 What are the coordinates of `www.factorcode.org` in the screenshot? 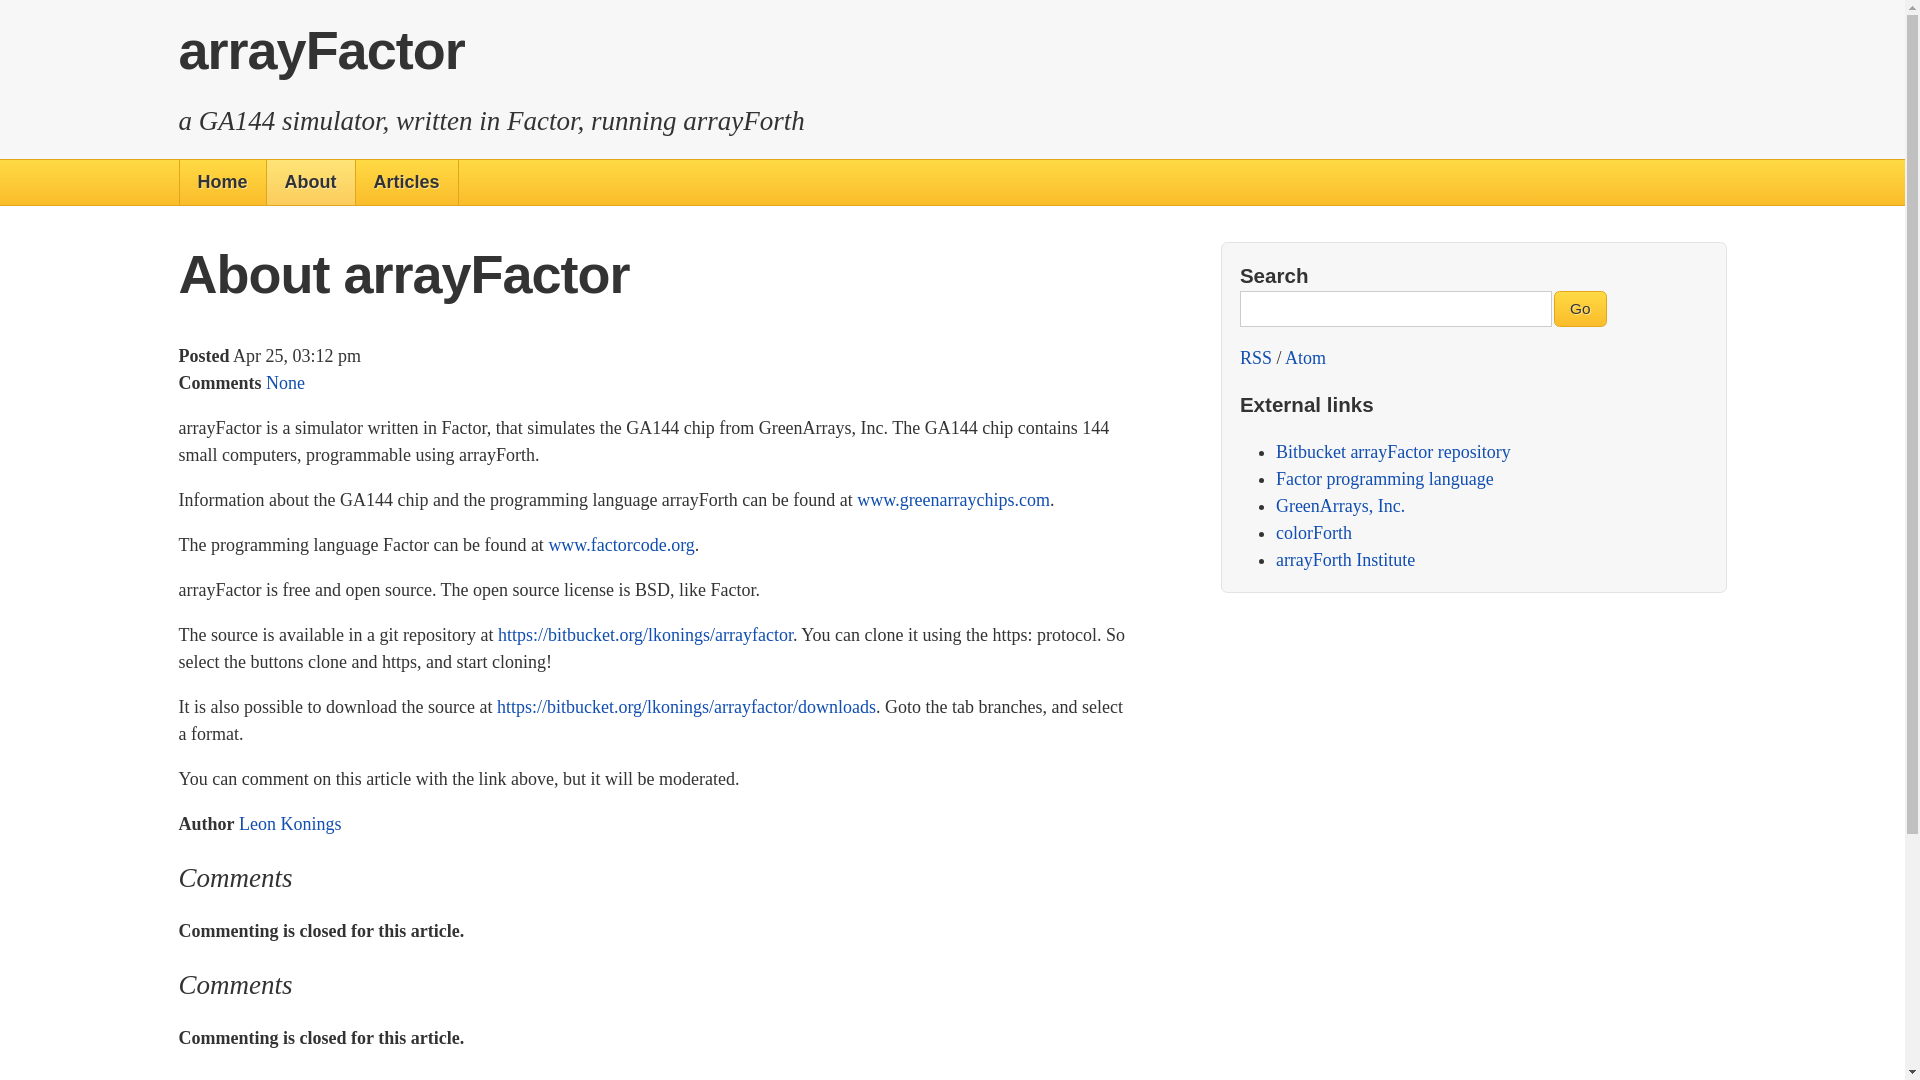 It's located at (620, 544).